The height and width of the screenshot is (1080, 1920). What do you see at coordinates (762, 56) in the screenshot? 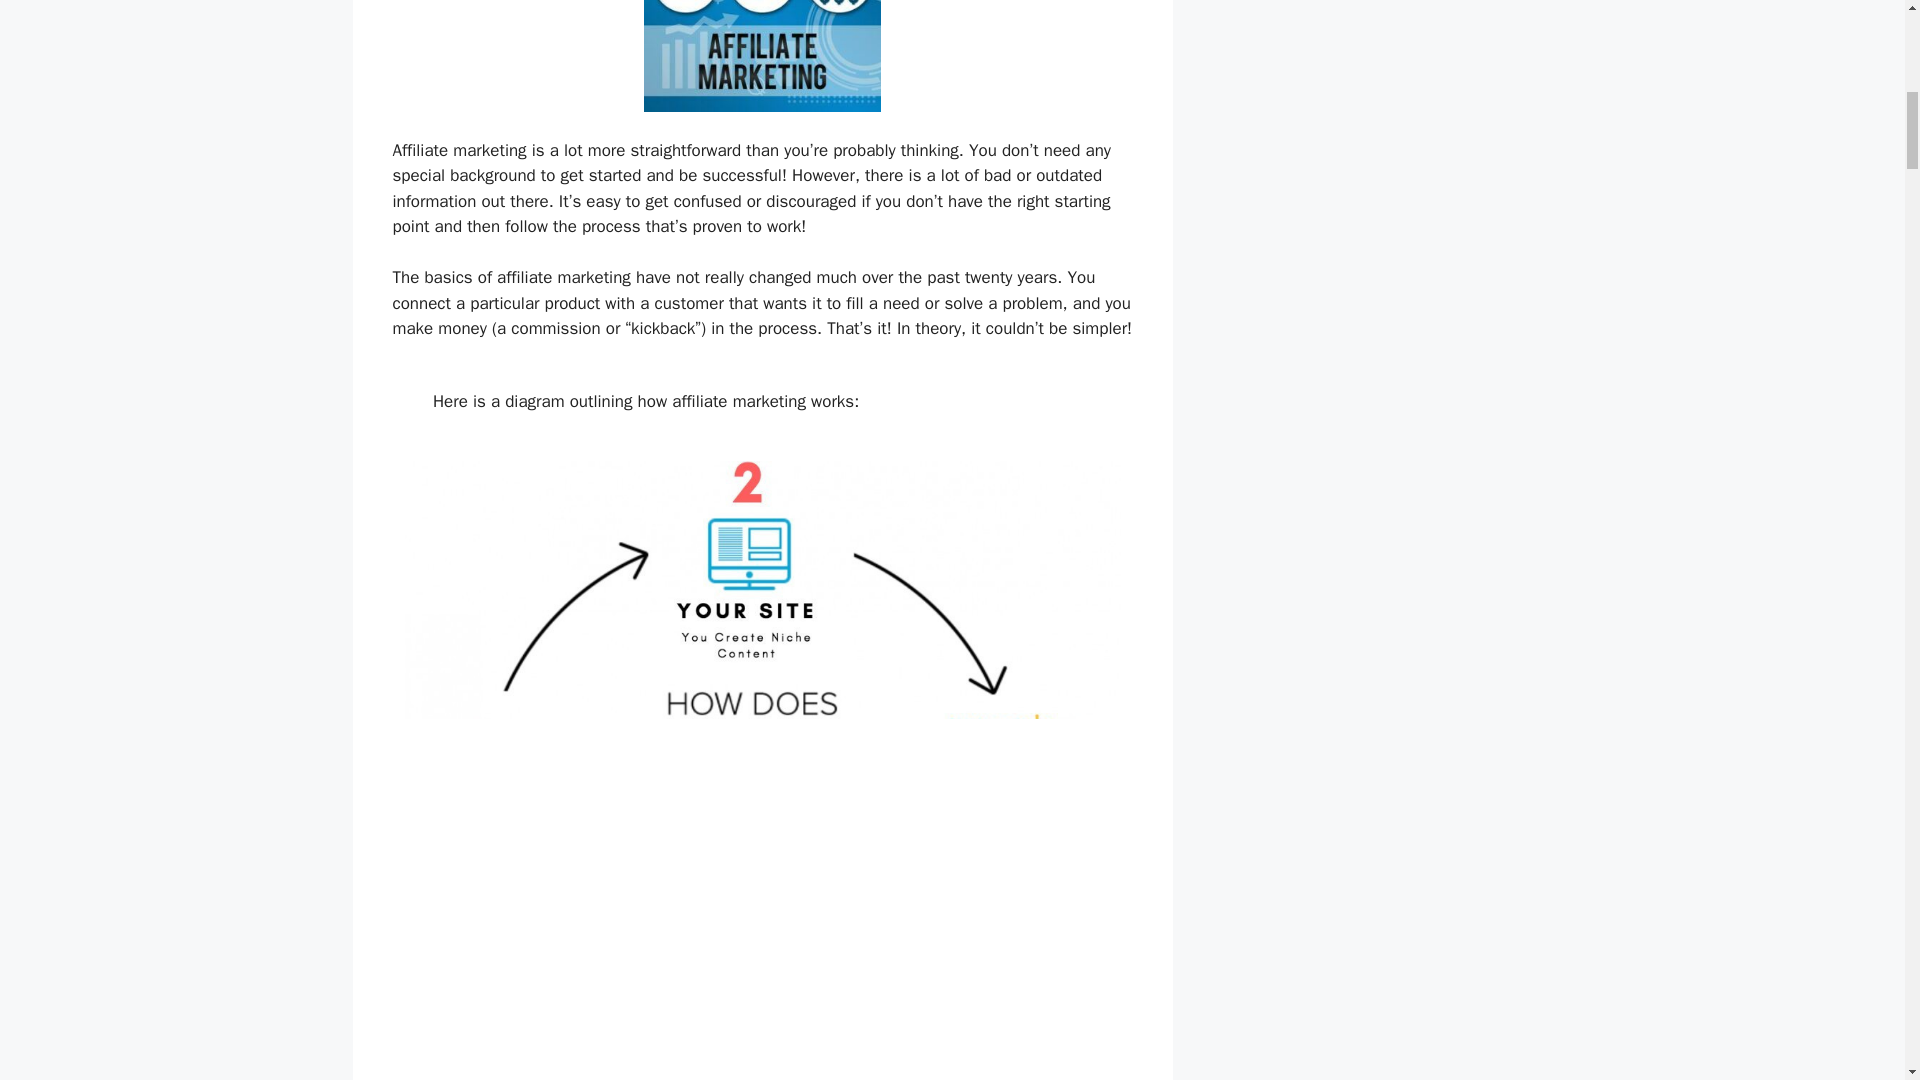
I see `How affiliate marketing works` at bounding box center [762, 56].